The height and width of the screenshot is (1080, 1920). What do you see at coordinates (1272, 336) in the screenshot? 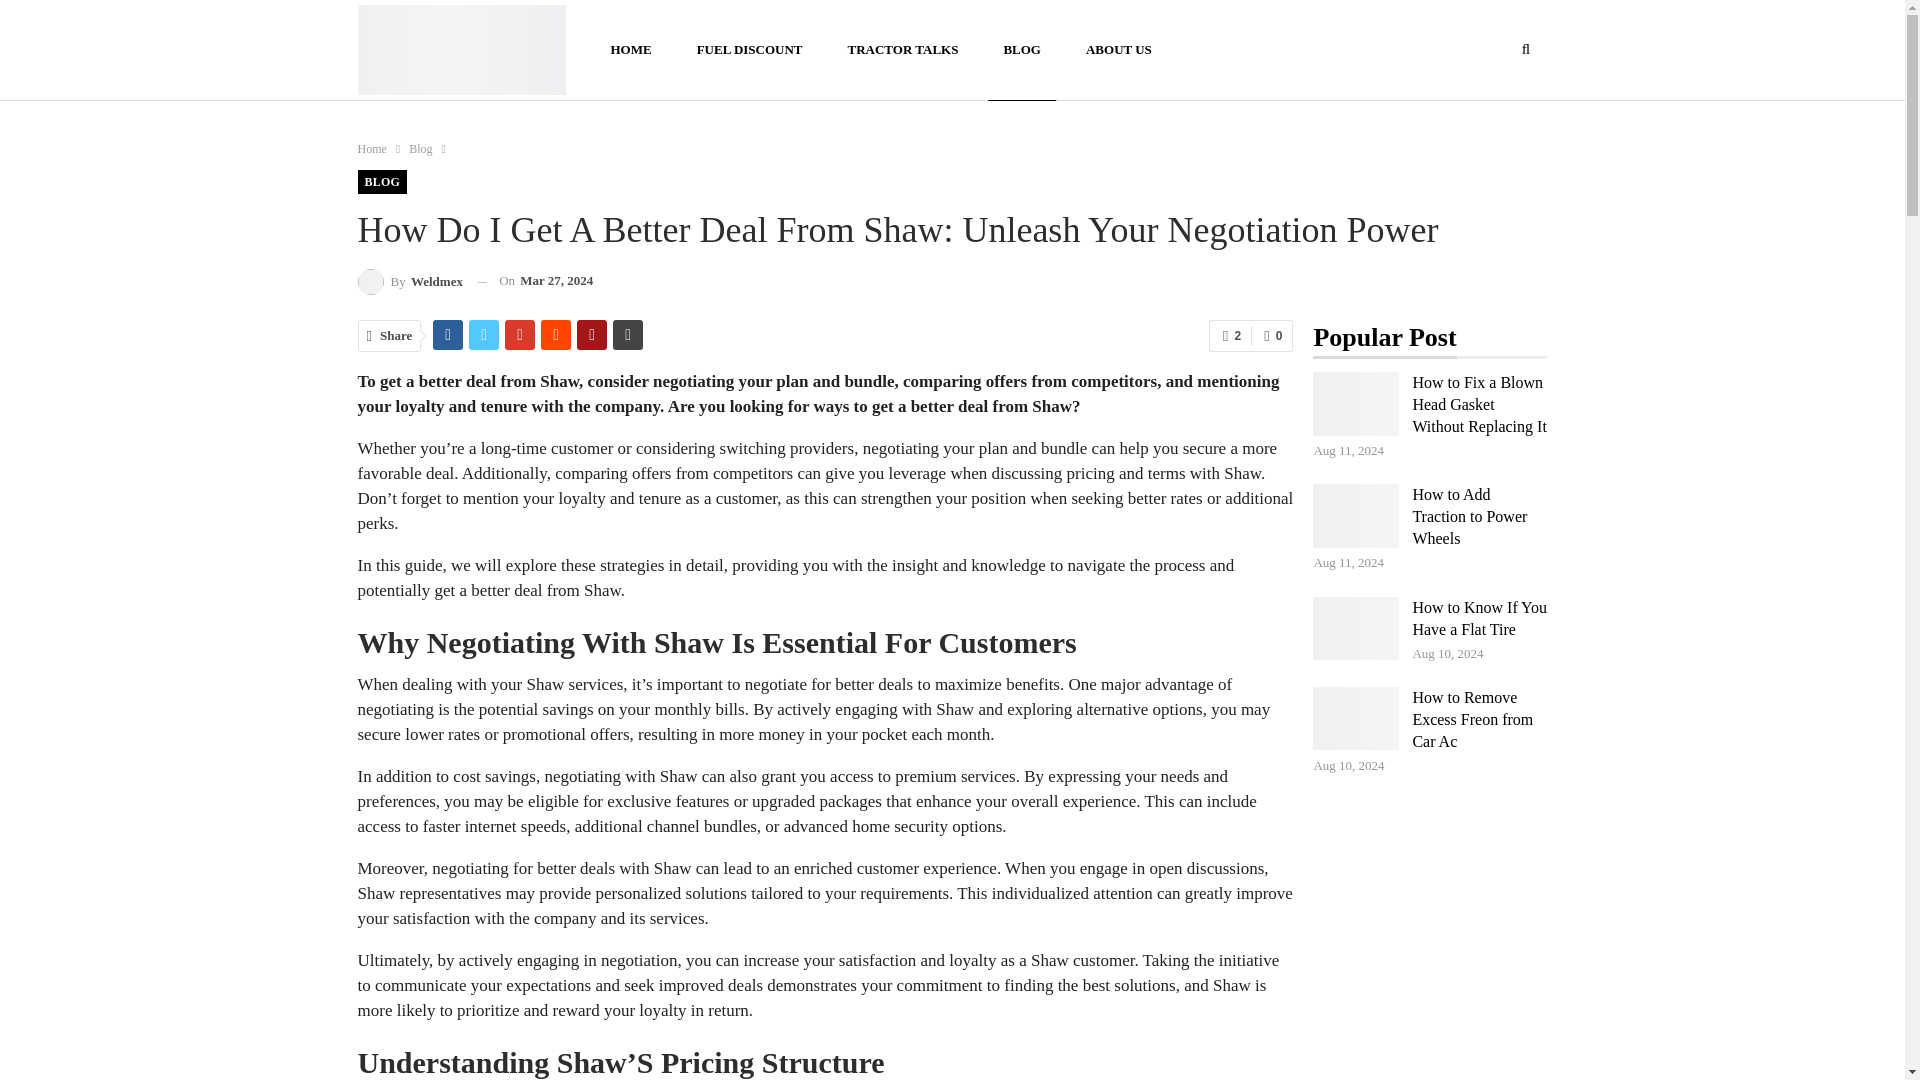
I see `0` at bounding box center [1272, 336].